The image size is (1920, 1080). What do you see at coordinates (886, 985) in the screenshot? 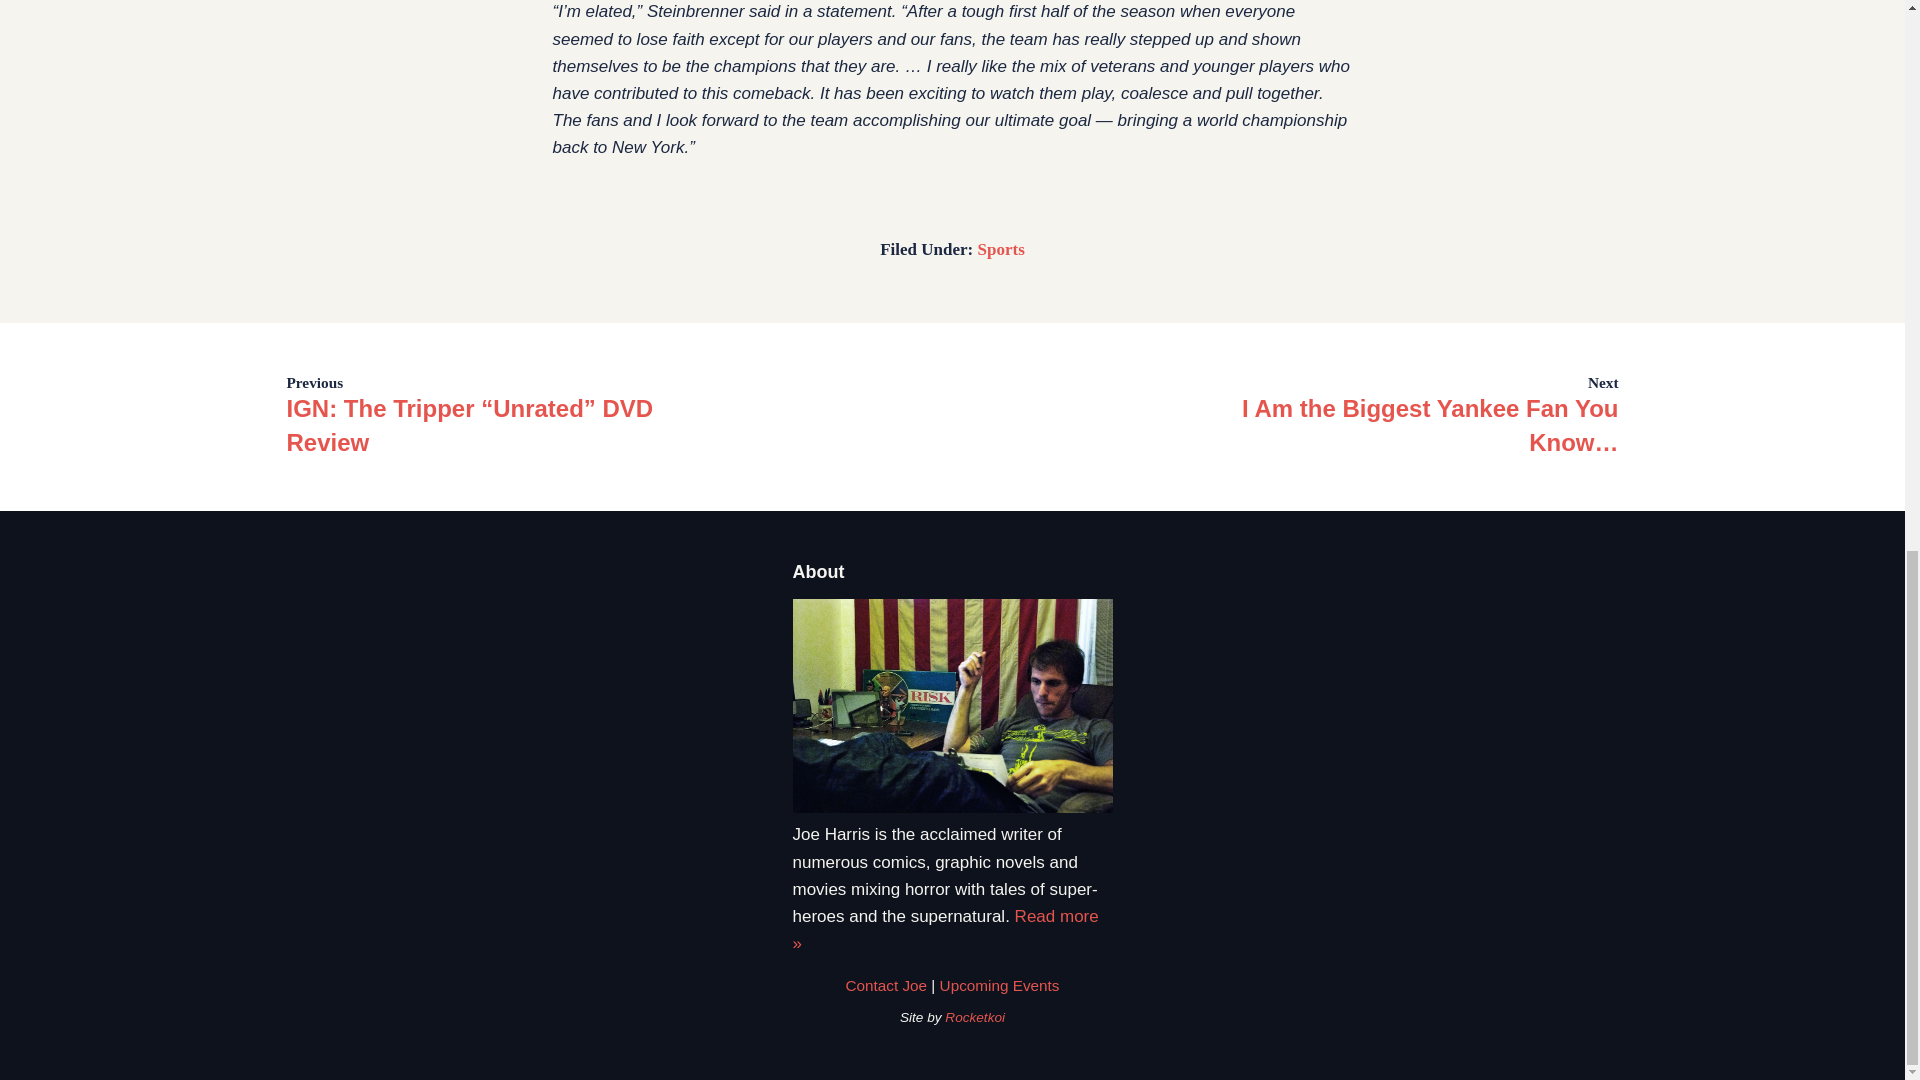
I see `Contact Joe` at bounding box center [886, 985].